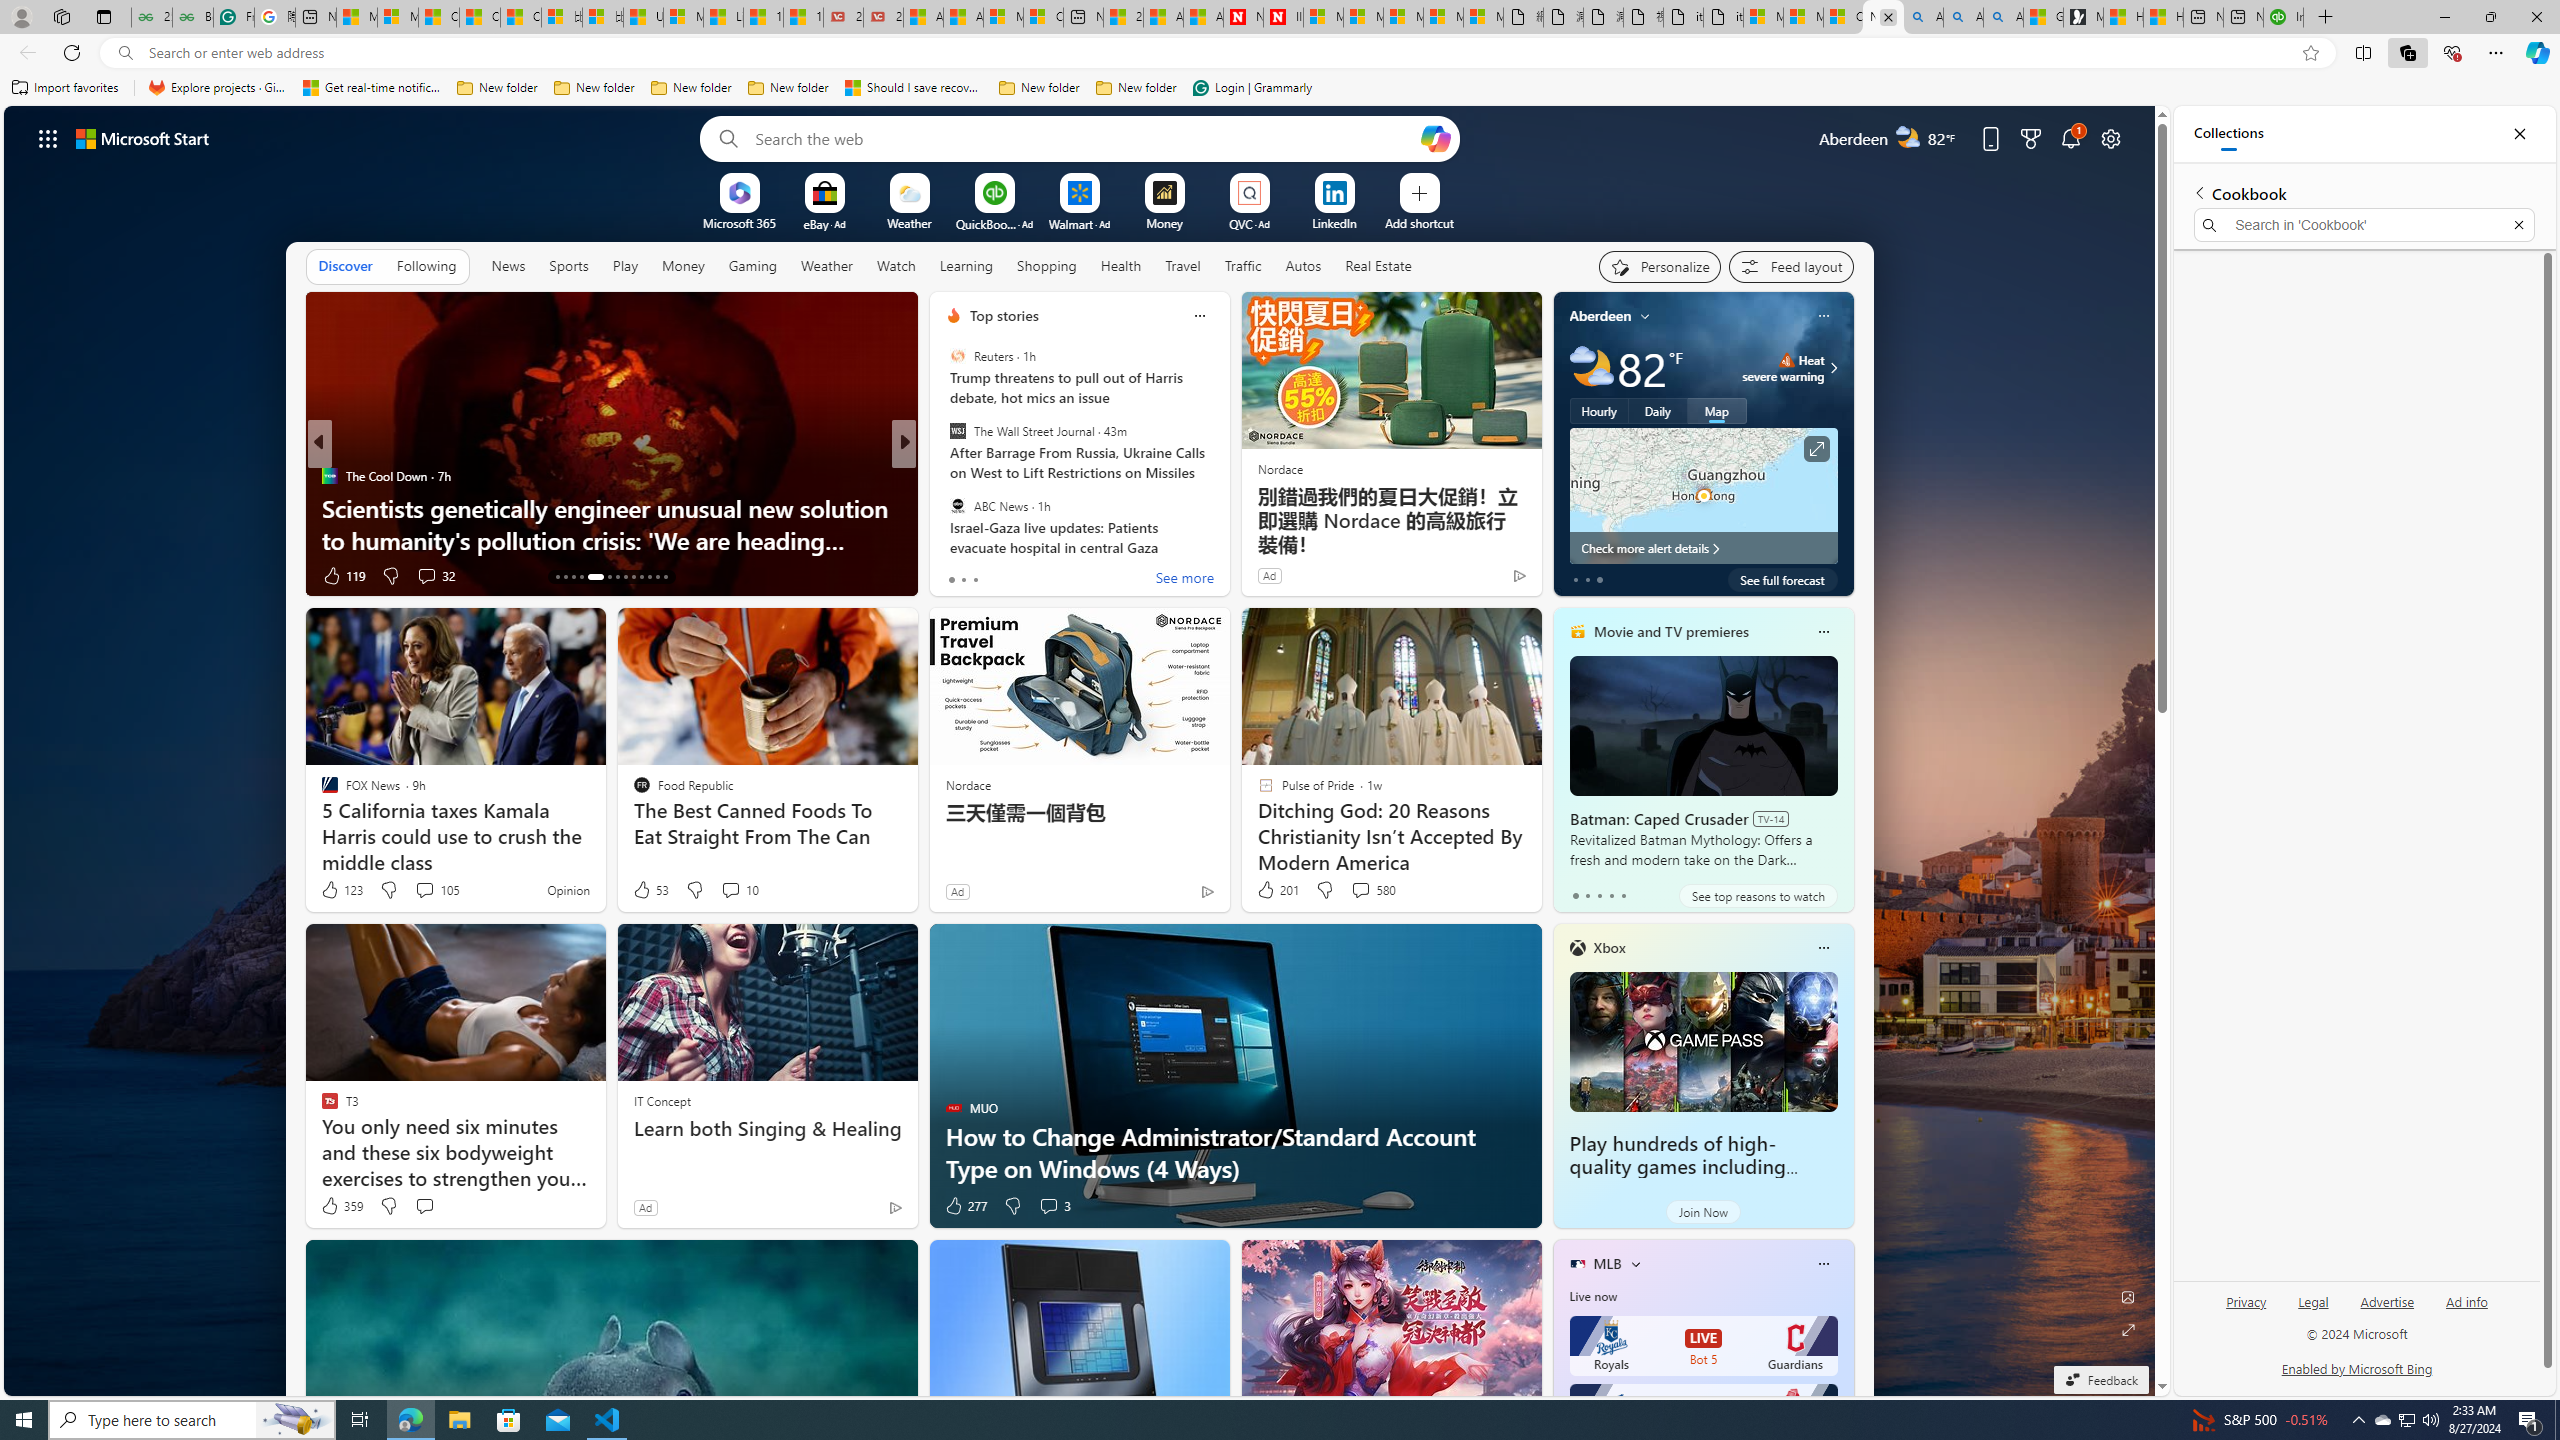 The height and width of the screenshot is (1440, 2560). What do you see at coordinates (573, 577) in the screenshot?
I see `AutomationID: tab-15` at bounding box center [573, 577].